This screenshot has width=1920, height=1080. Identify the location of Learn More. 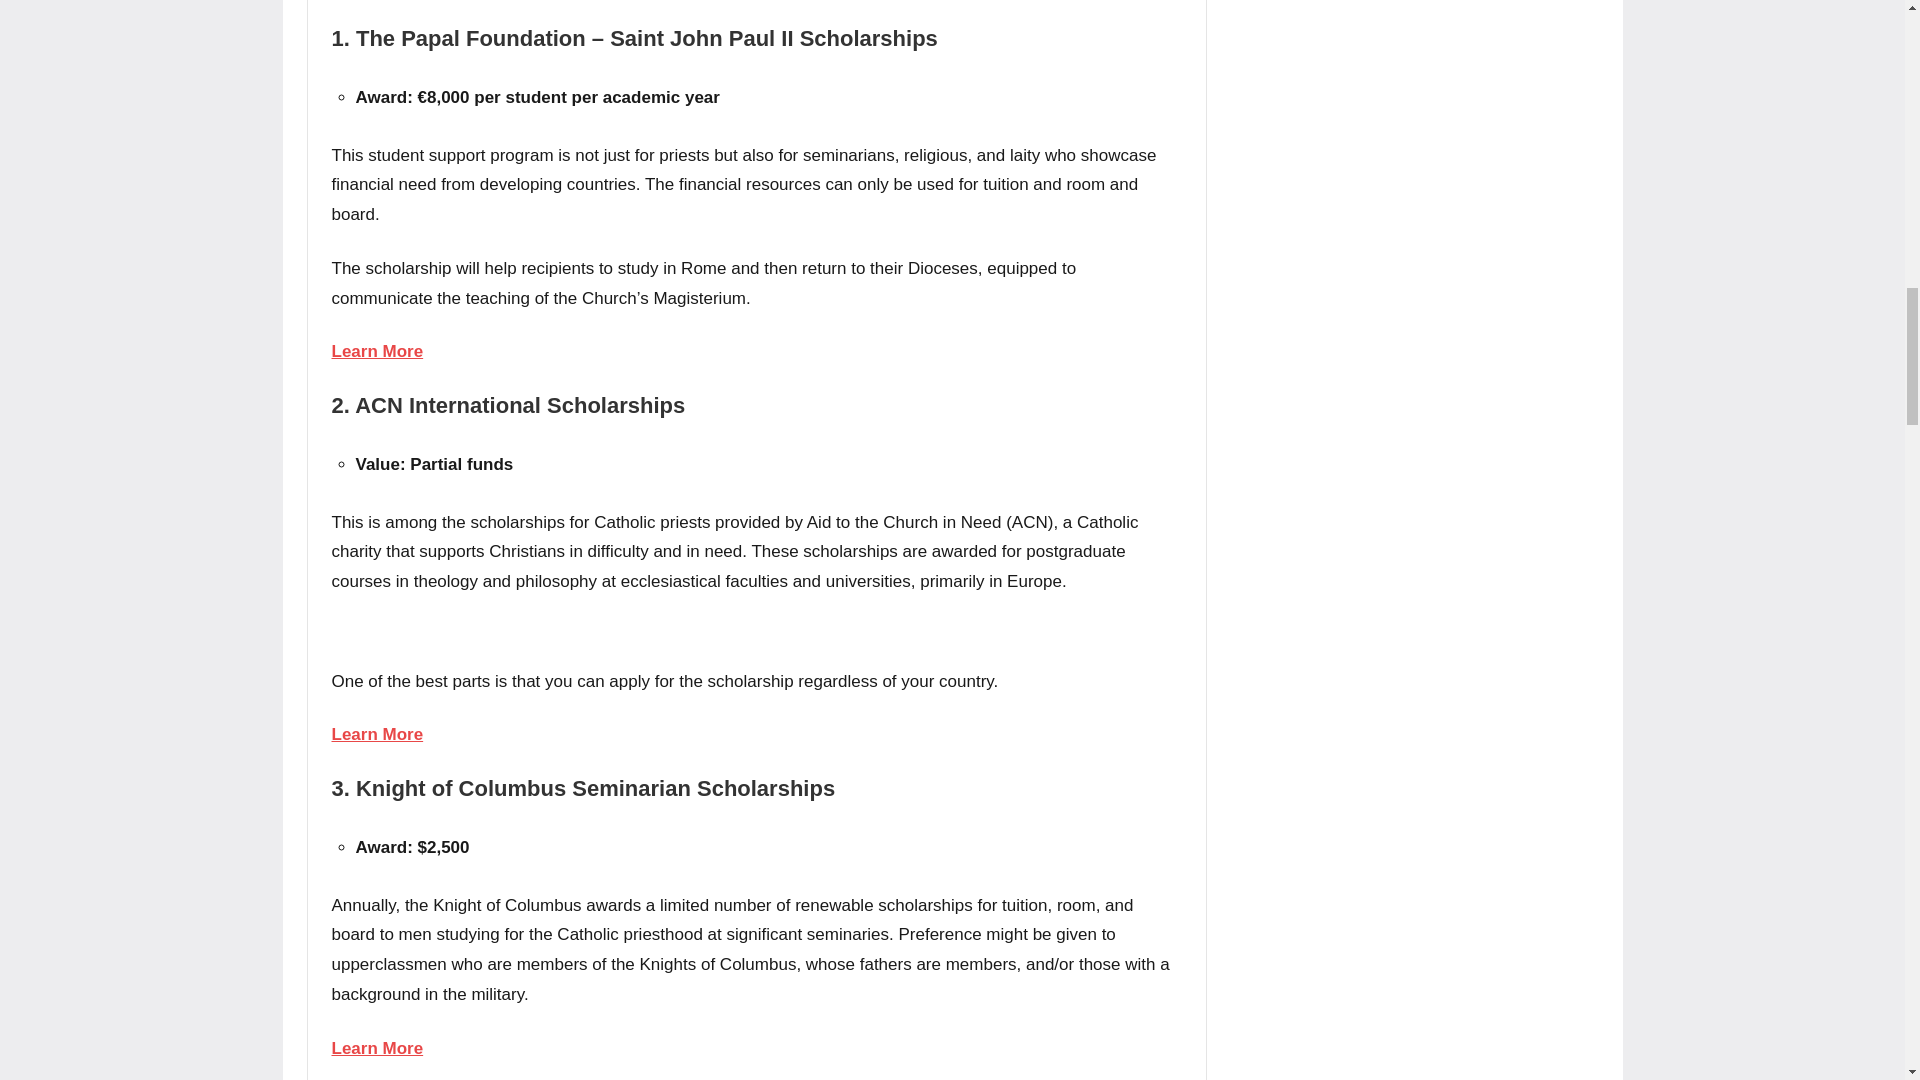
(378, 734).